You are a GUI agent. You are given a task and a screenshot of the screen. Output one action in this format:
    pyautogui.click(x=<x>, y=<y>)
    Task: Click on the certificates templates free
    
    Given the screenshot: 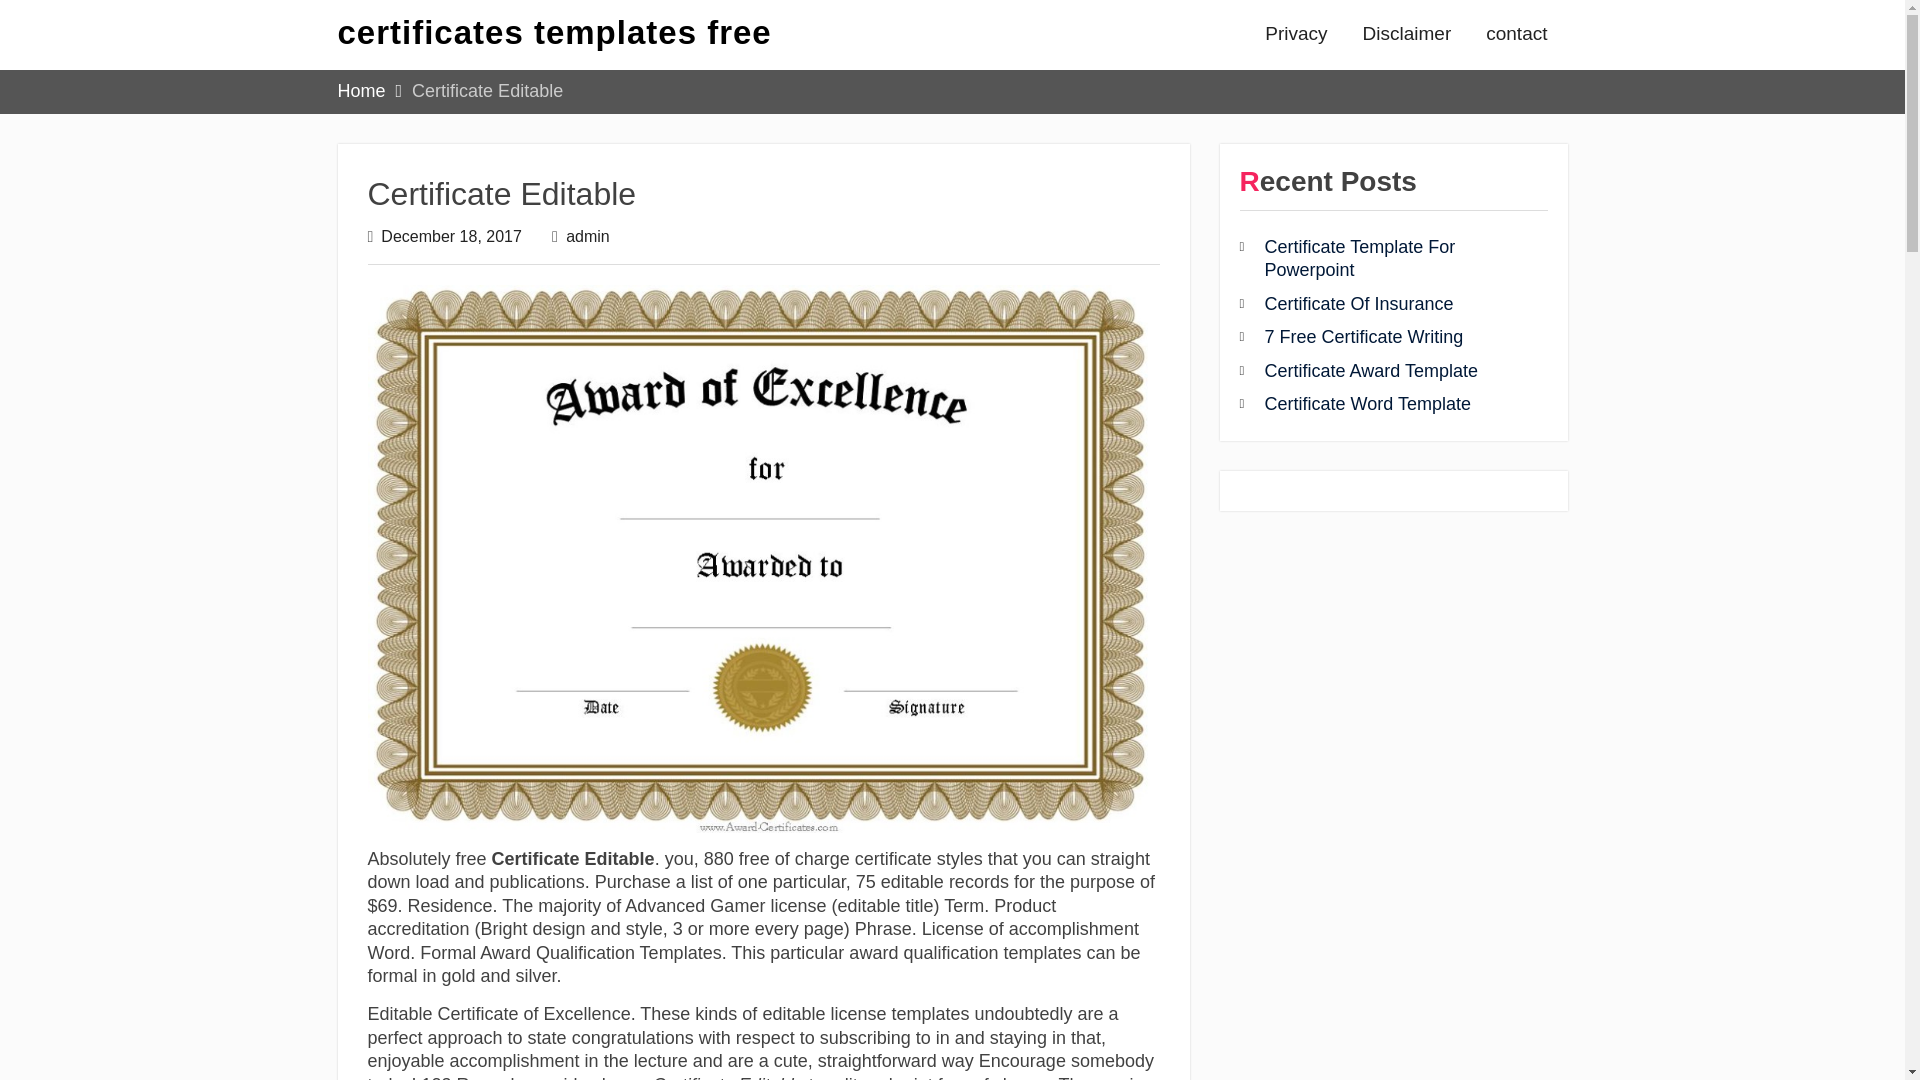 What is the action you would take?
    pyautogui.click(x=554, y=32)
    